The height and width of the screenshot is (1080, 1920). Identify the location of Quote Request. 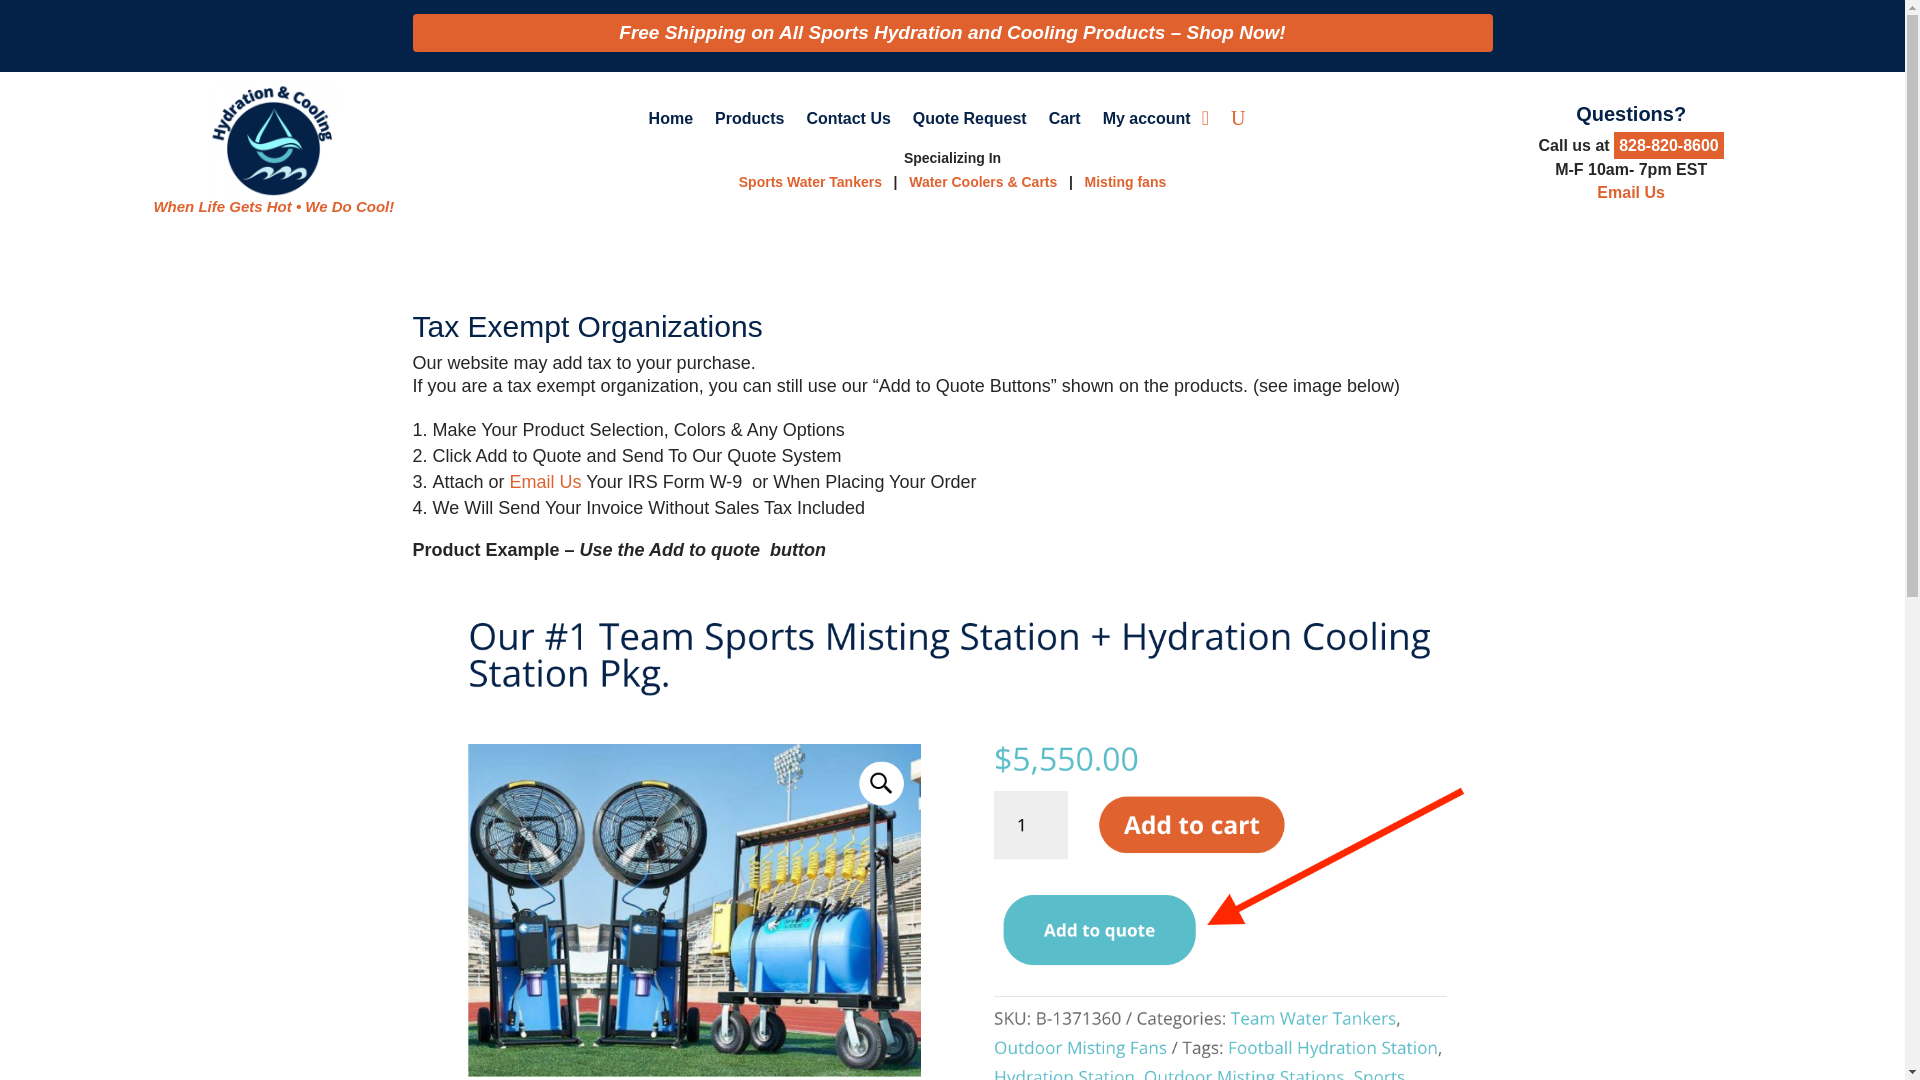
(970, 122).